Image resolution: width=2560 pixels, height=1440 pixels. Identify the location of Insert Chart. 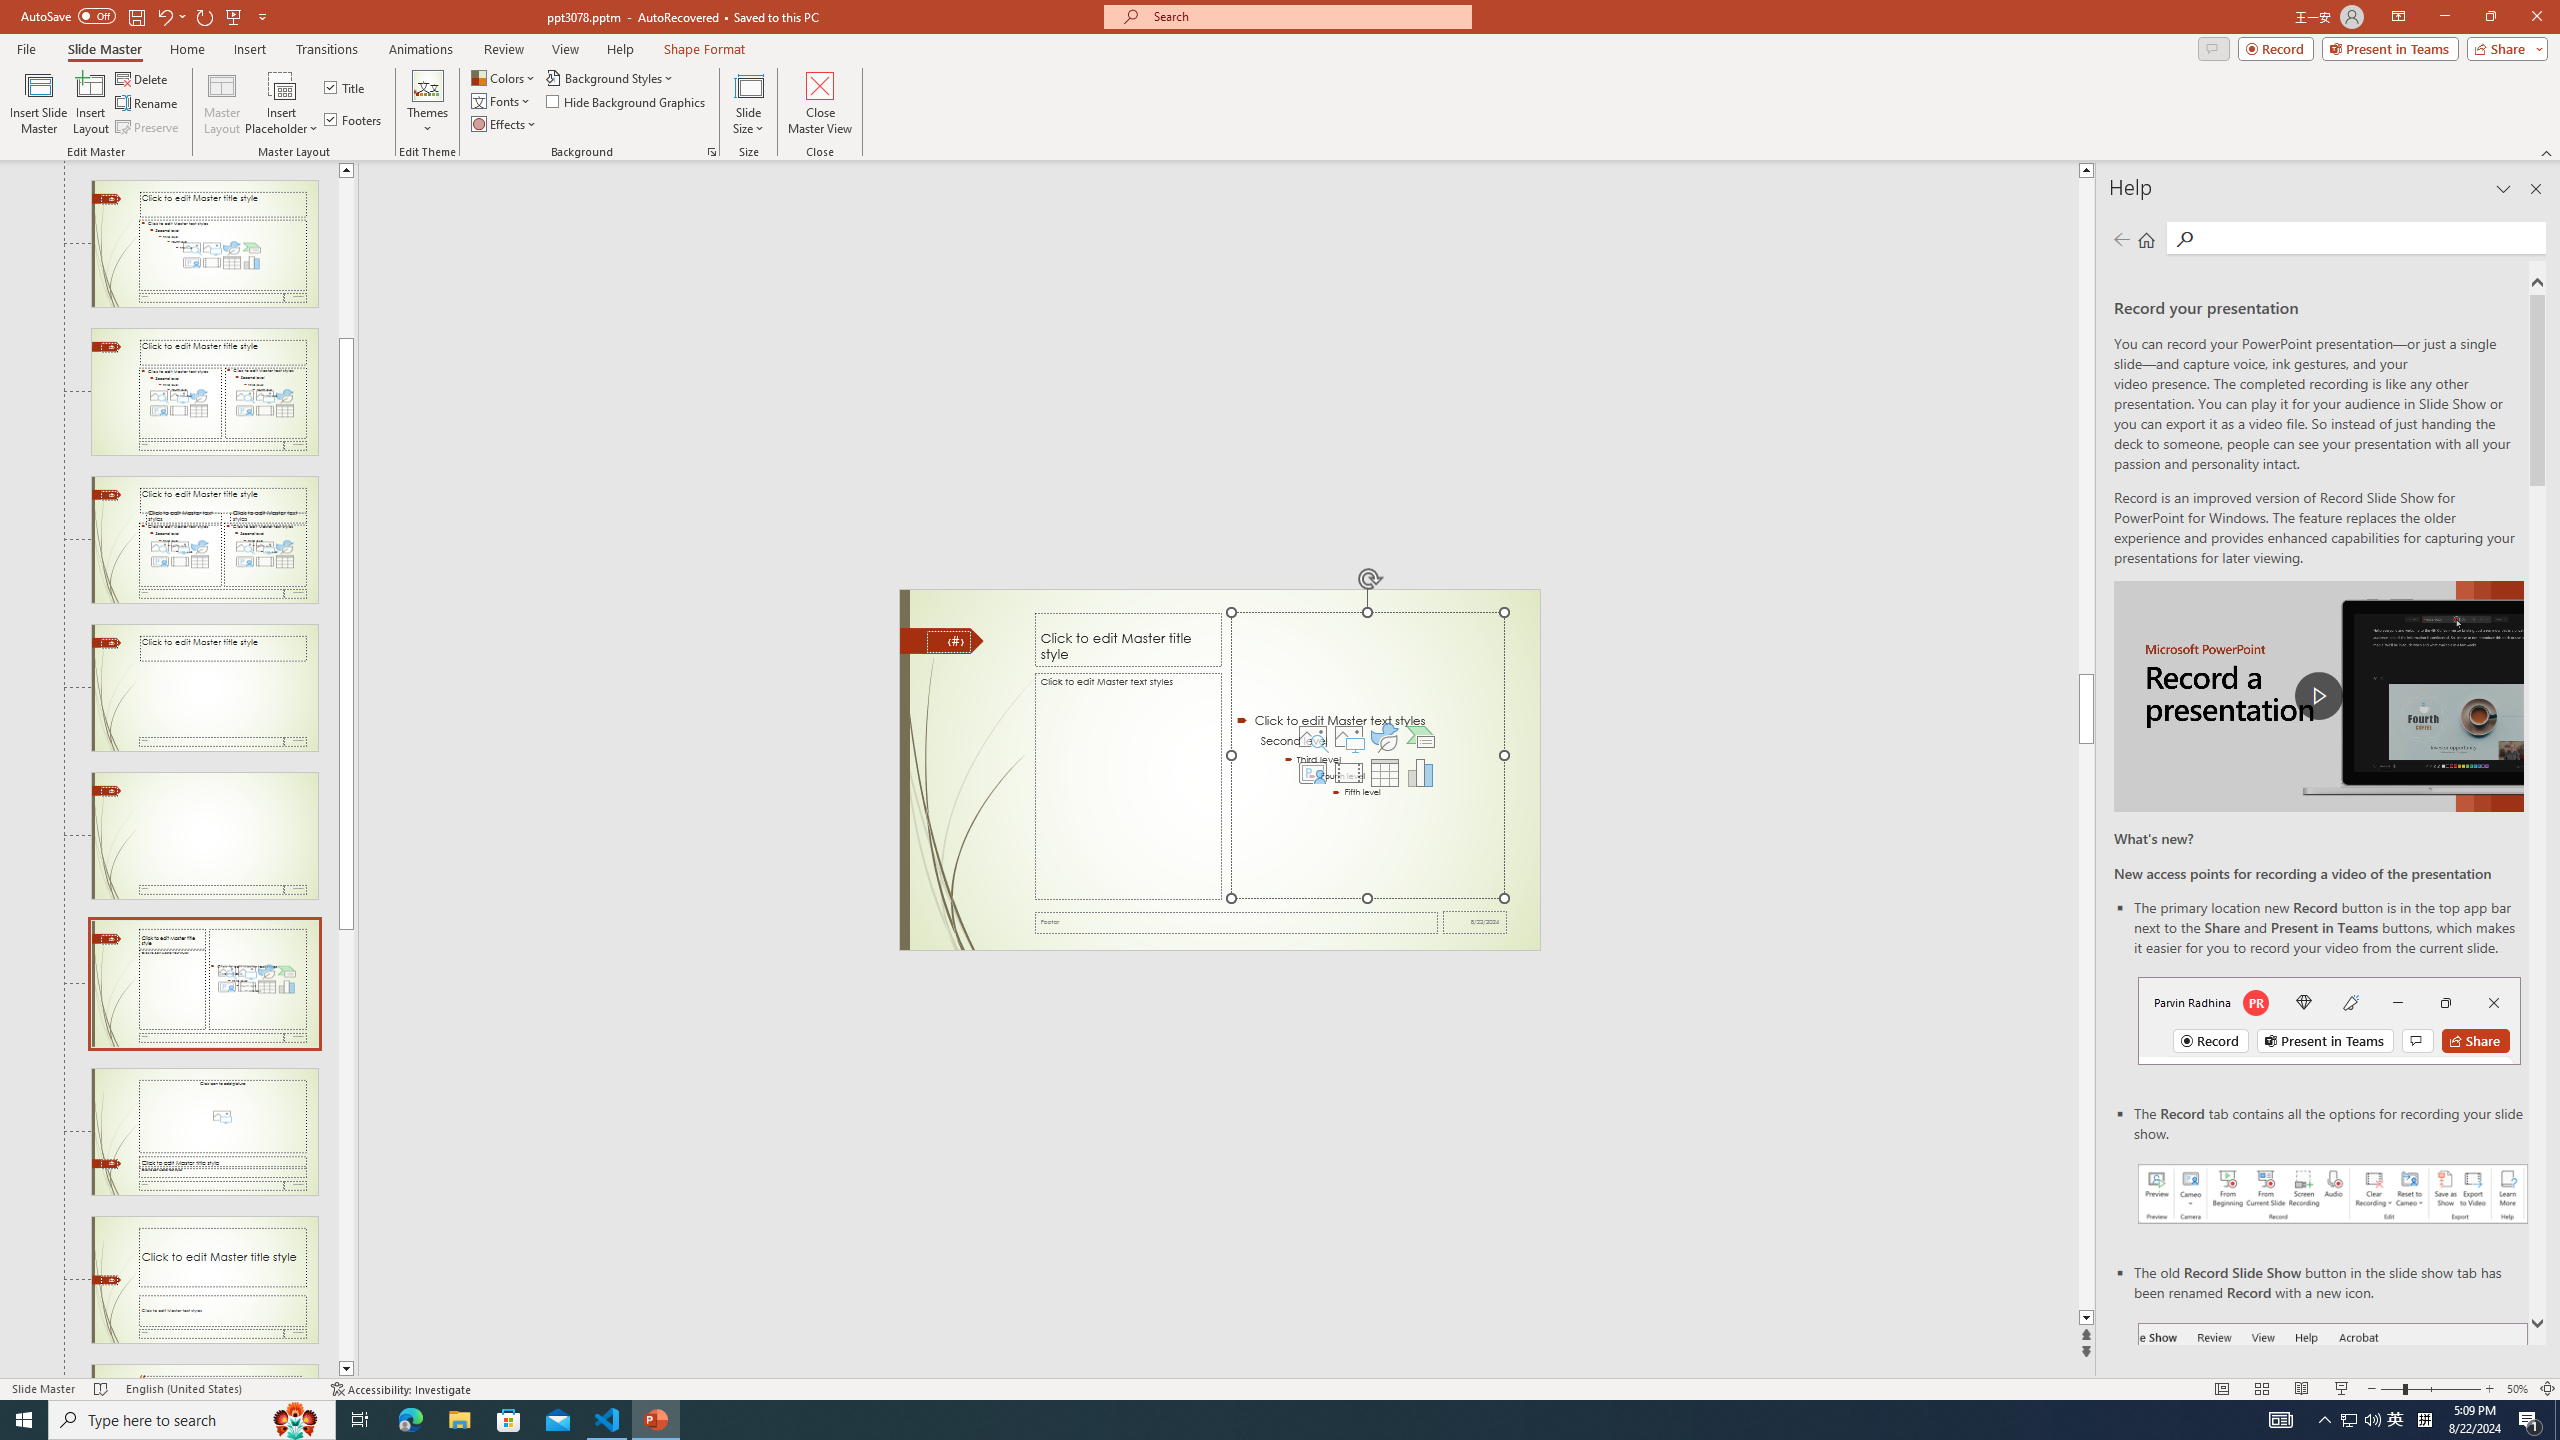
(1420, 773).